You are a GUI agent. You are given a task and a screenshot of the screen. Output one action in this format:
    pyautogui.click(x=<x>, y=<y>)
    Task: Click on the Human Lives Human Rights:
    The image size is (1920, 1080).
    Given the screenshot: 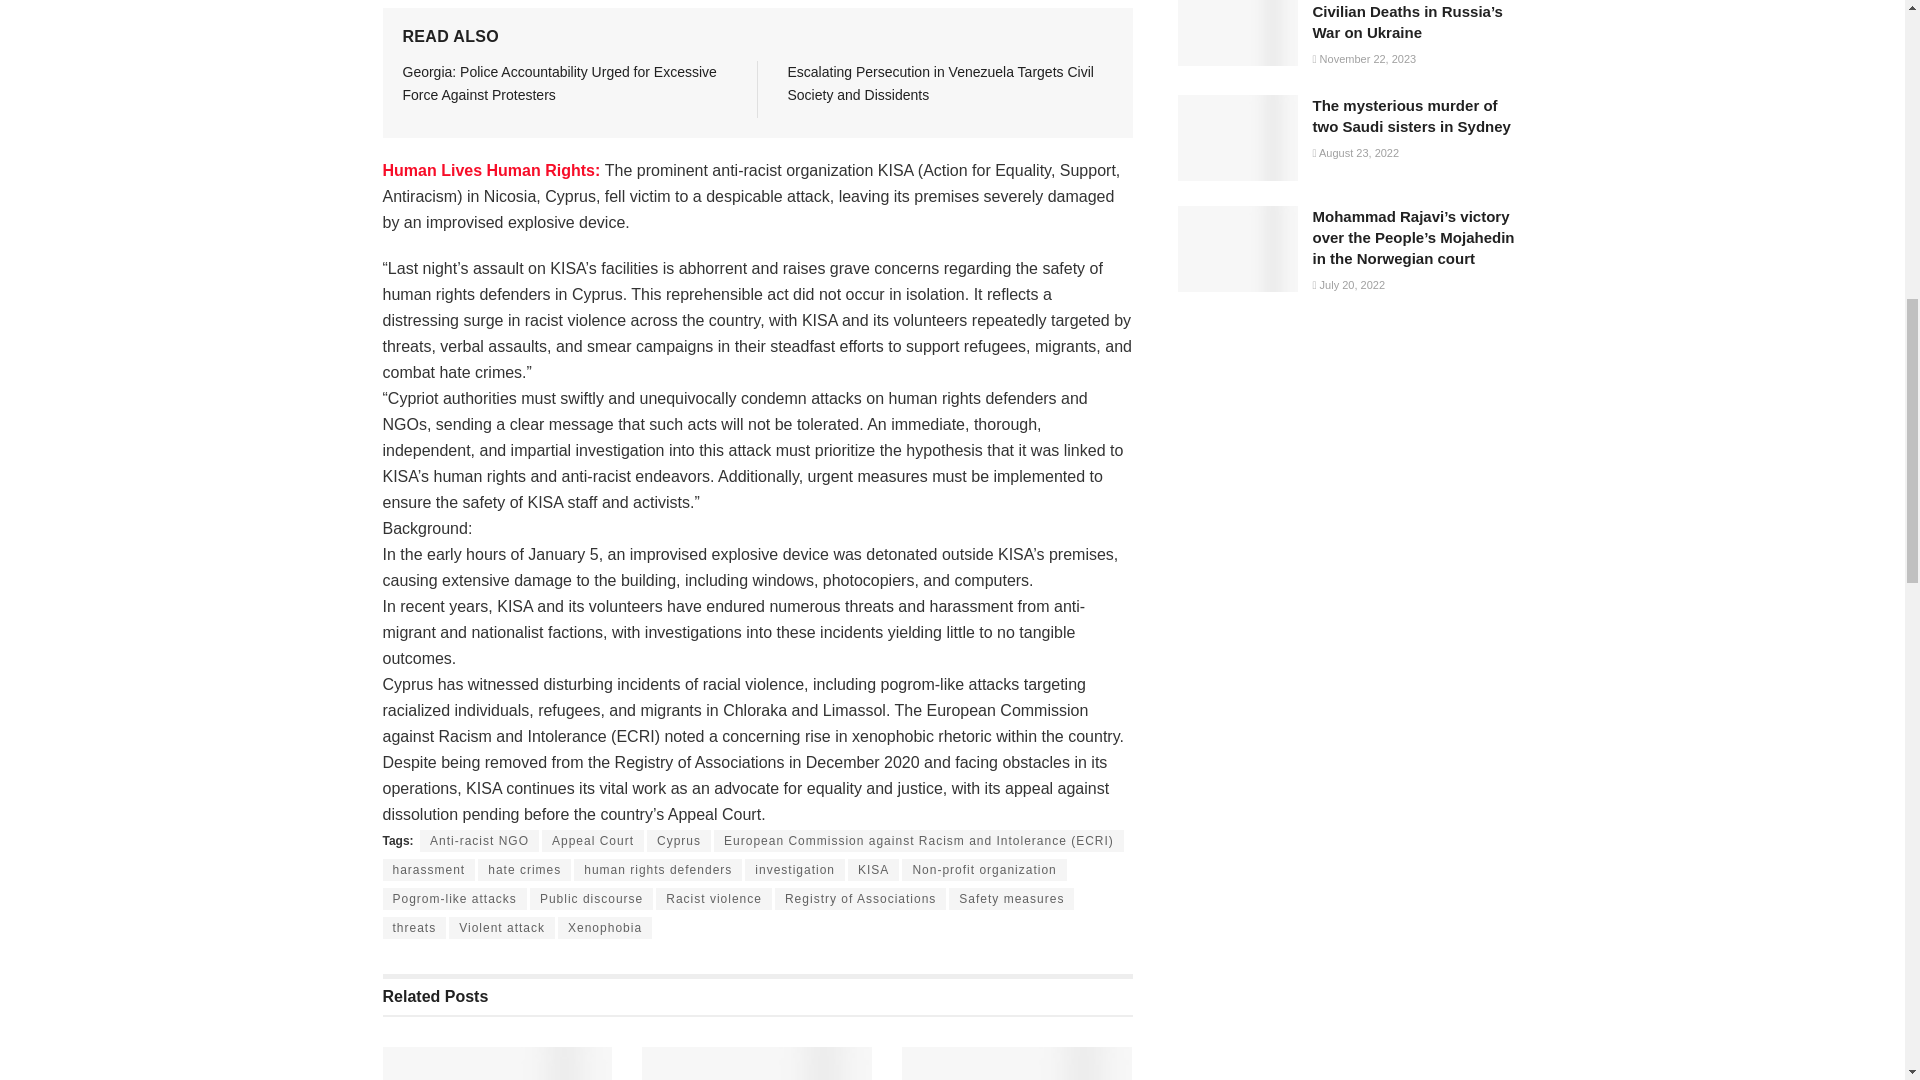 What is the action you would take?
    pyautogui.click(x=493, y=170)
    